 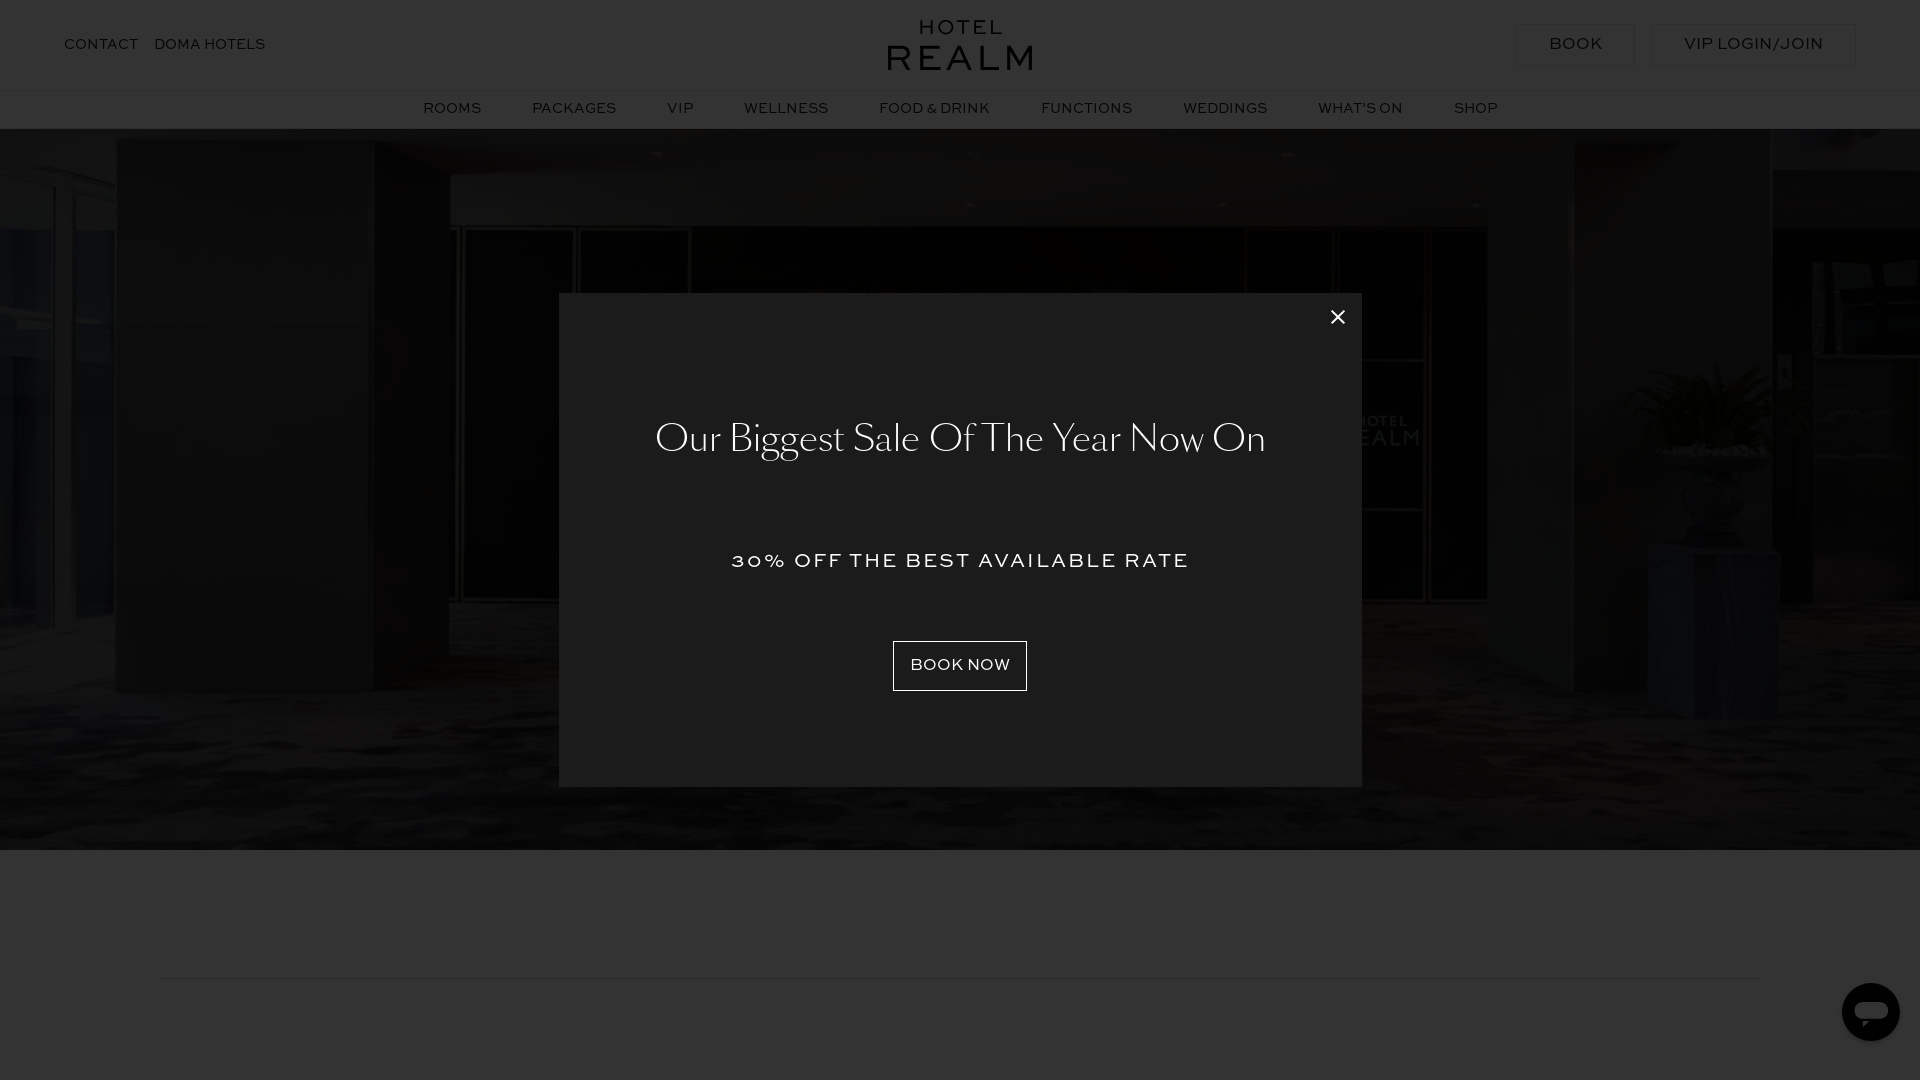 What do you see at coordinates (680, 108) in the screenshot?
I see `VIP` at bounding box center [680, 108].